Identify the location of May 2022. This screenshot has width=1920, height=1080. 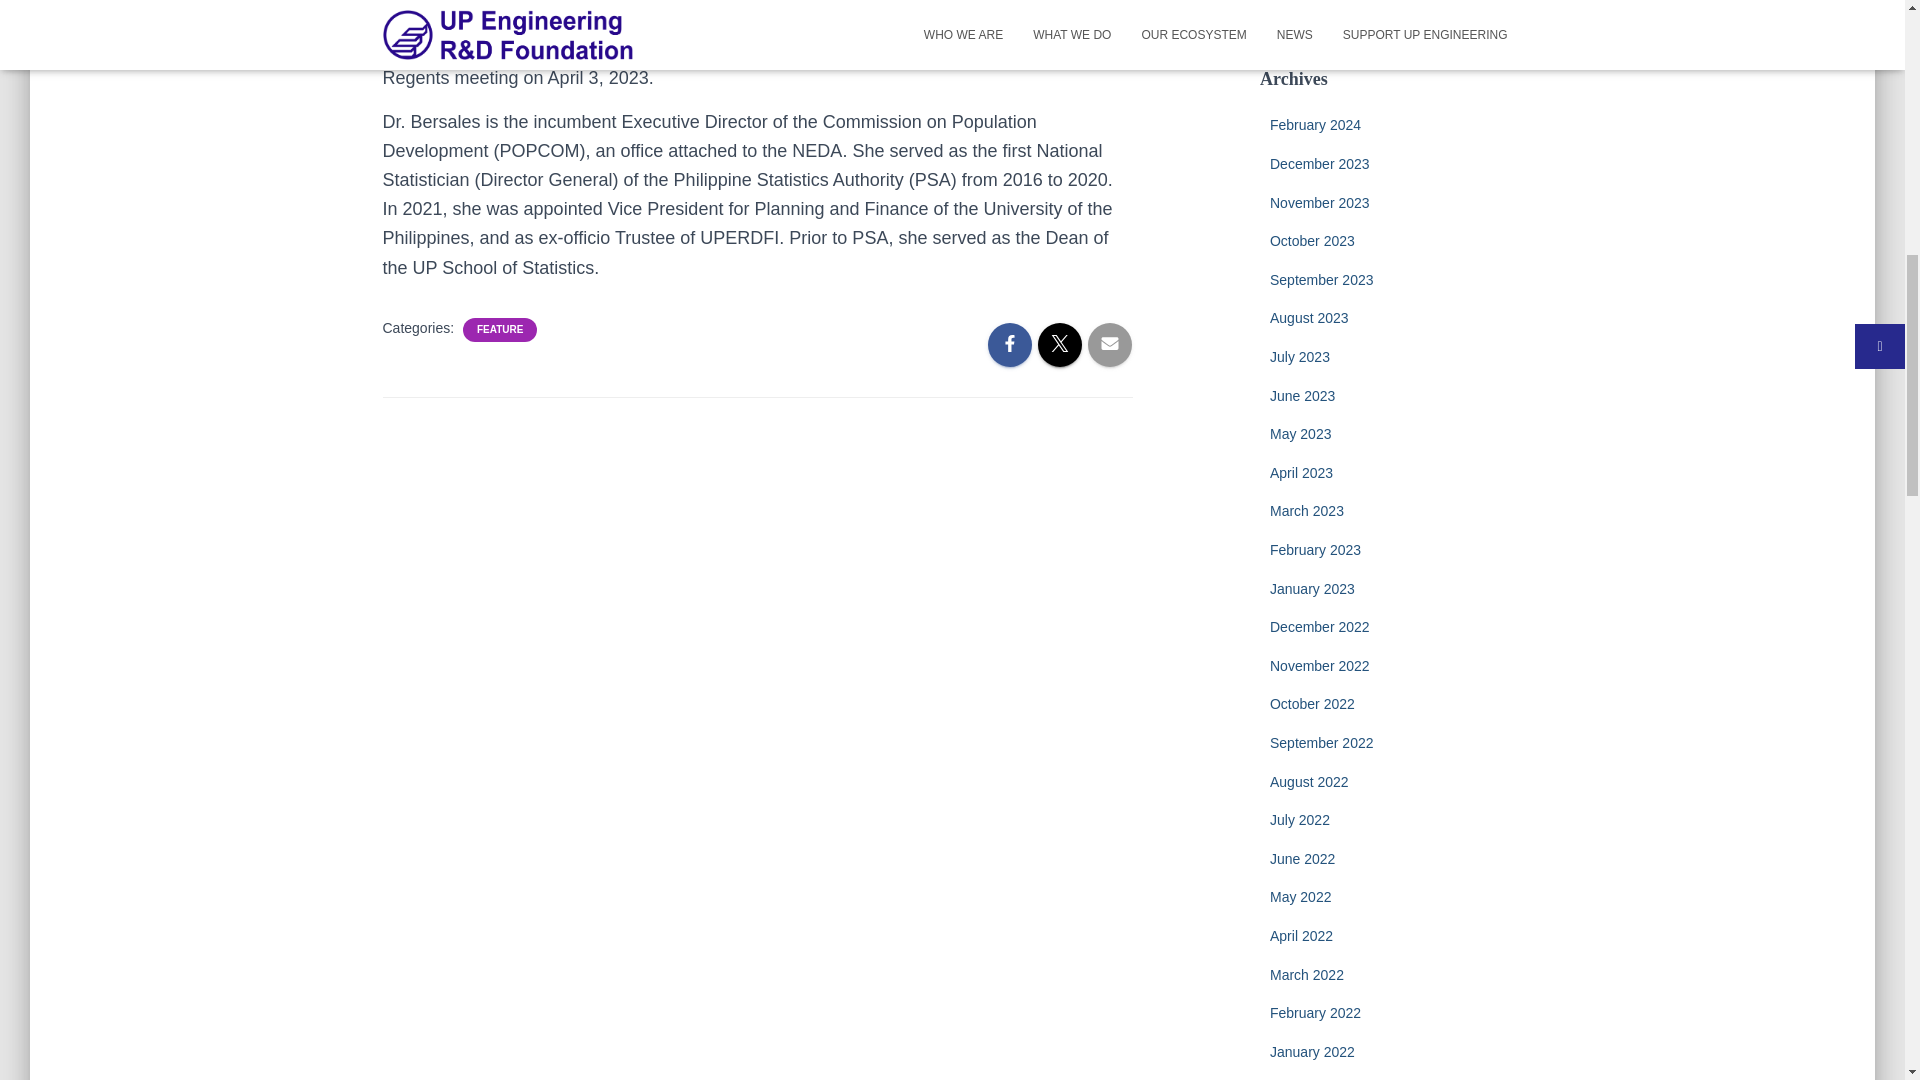
(1300, 896).